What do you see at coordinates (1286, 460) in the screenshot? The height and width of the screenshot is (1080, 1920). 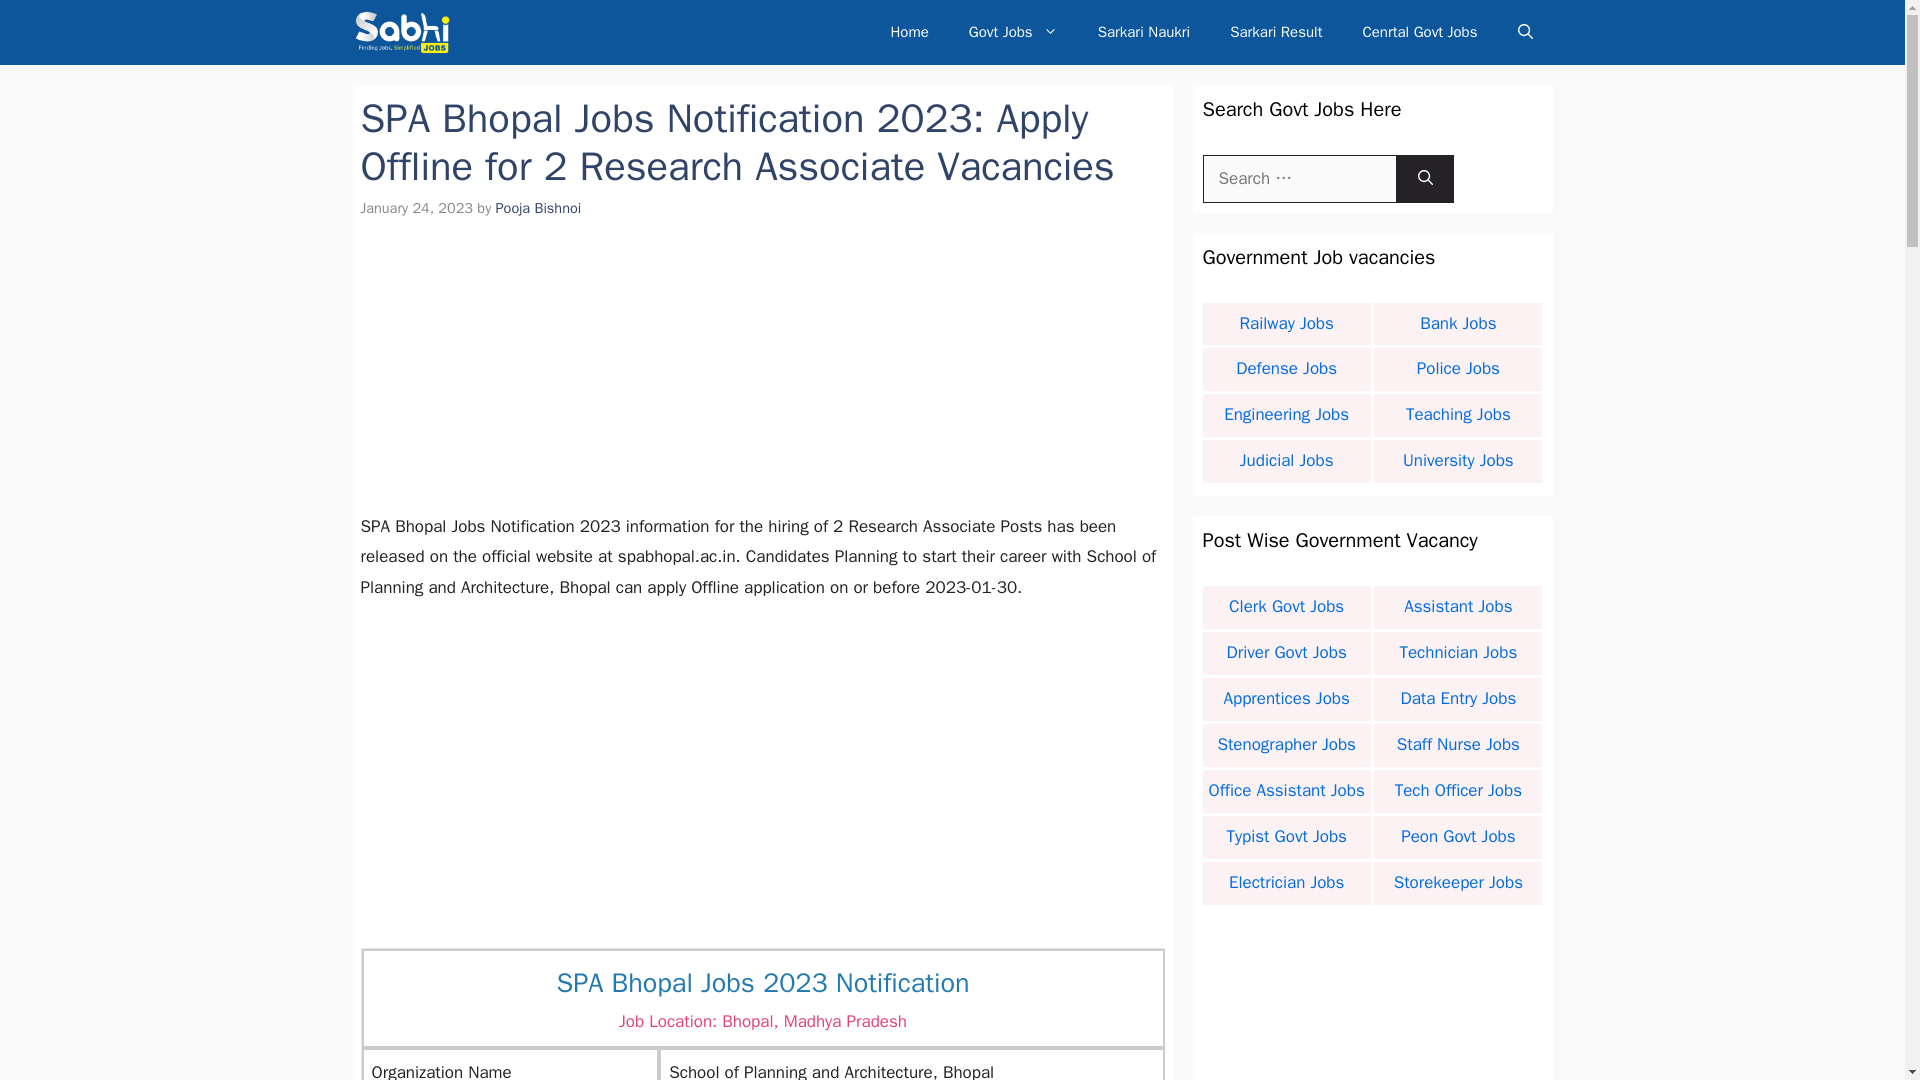 I see `Judicial Jobs` at bounding box center [1286, 460].